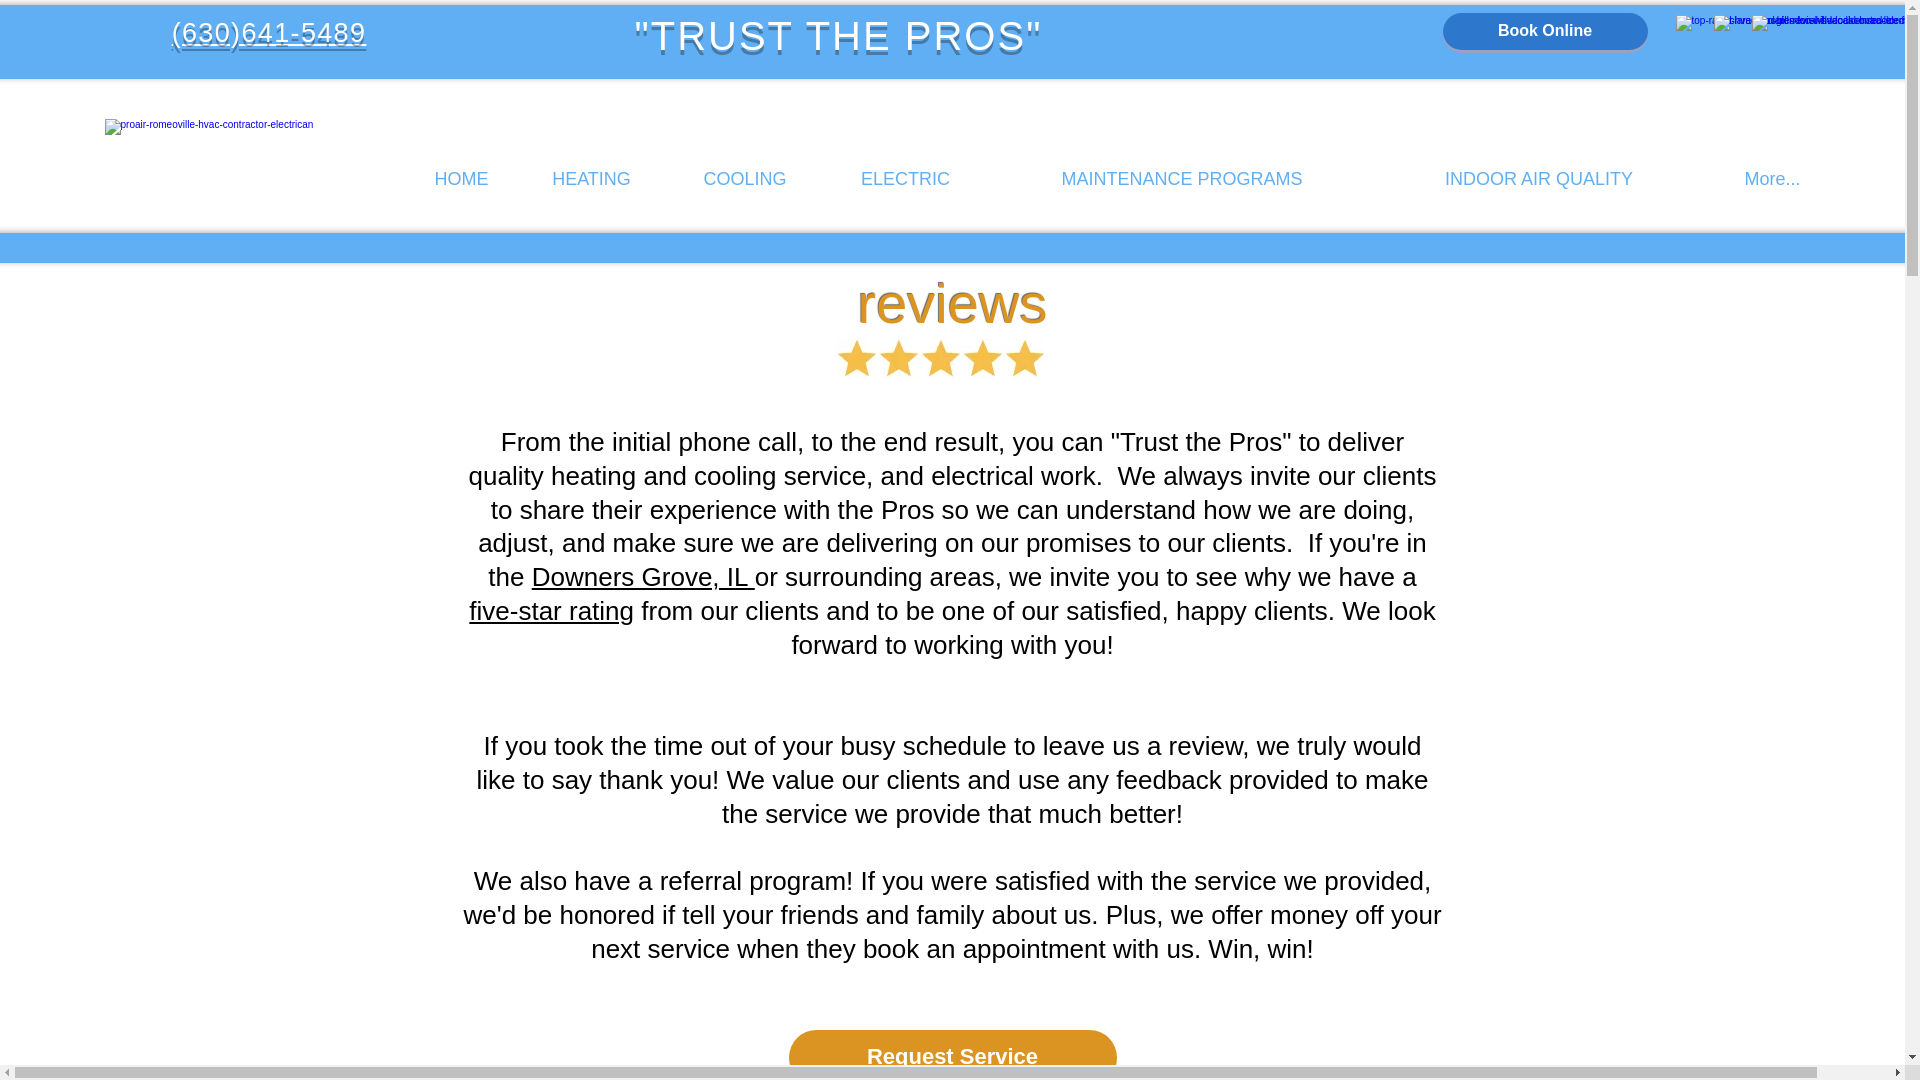 This screenshot has width=1920, height=1080. I want to click on INDOOR AIR QUALITY, so click(1538, 179).